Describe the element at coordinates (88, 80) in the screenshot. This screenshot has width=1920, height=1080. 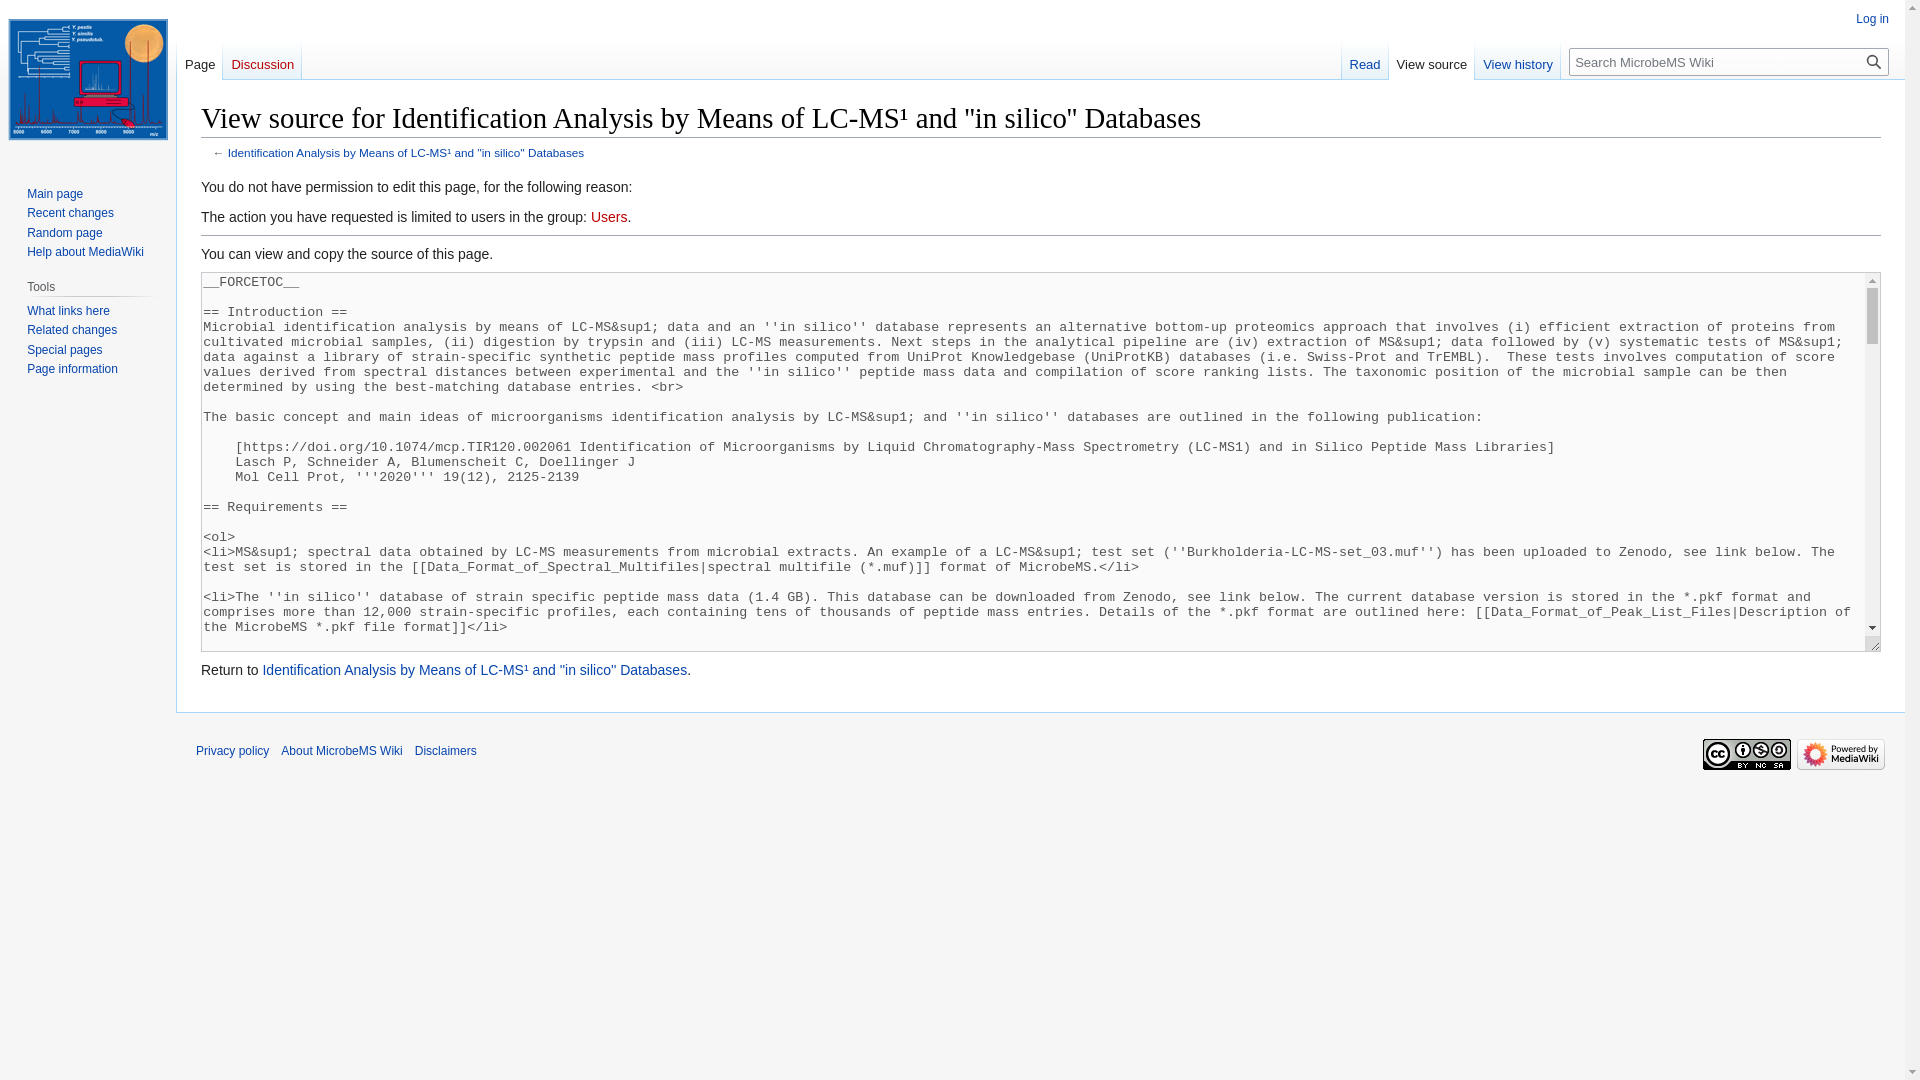
I see `Visit the main page` at that location.